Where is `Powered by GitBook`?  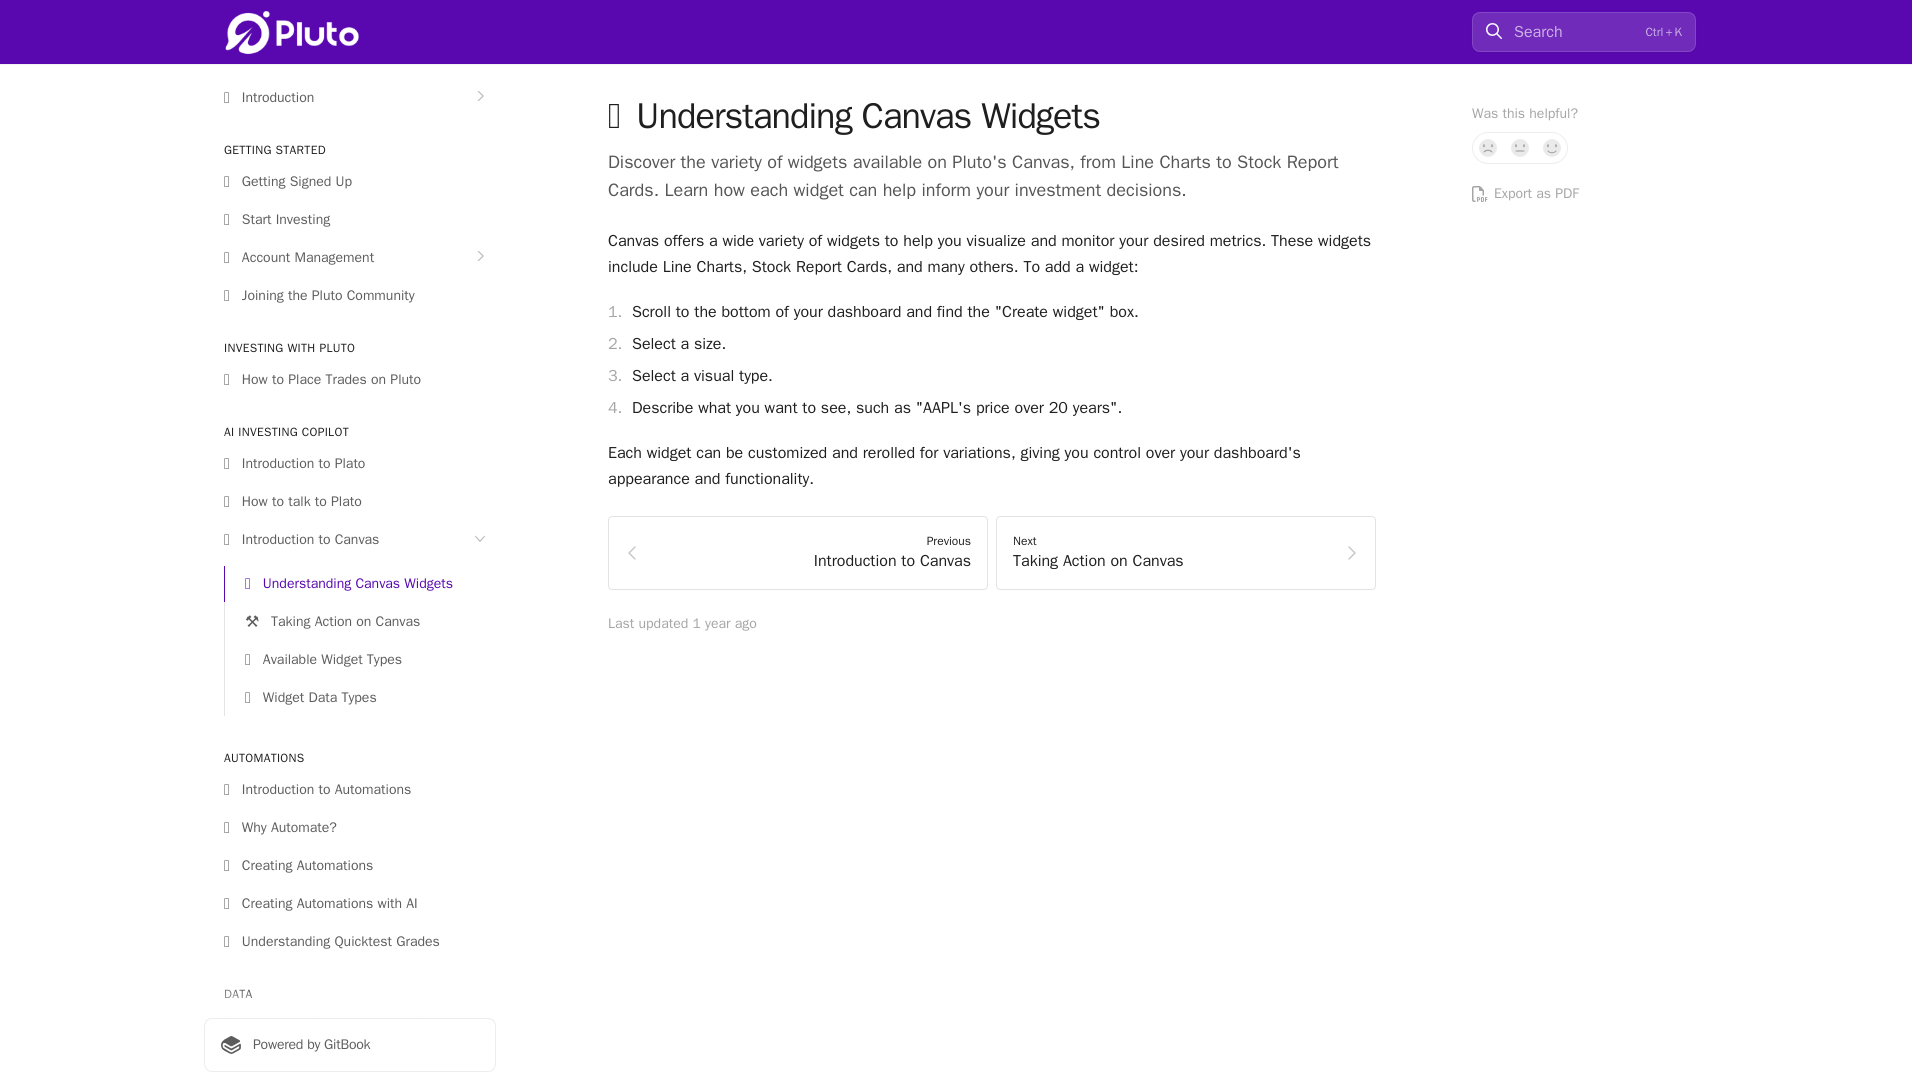
Powered by GitBook is located at coordinates (1584, 194).